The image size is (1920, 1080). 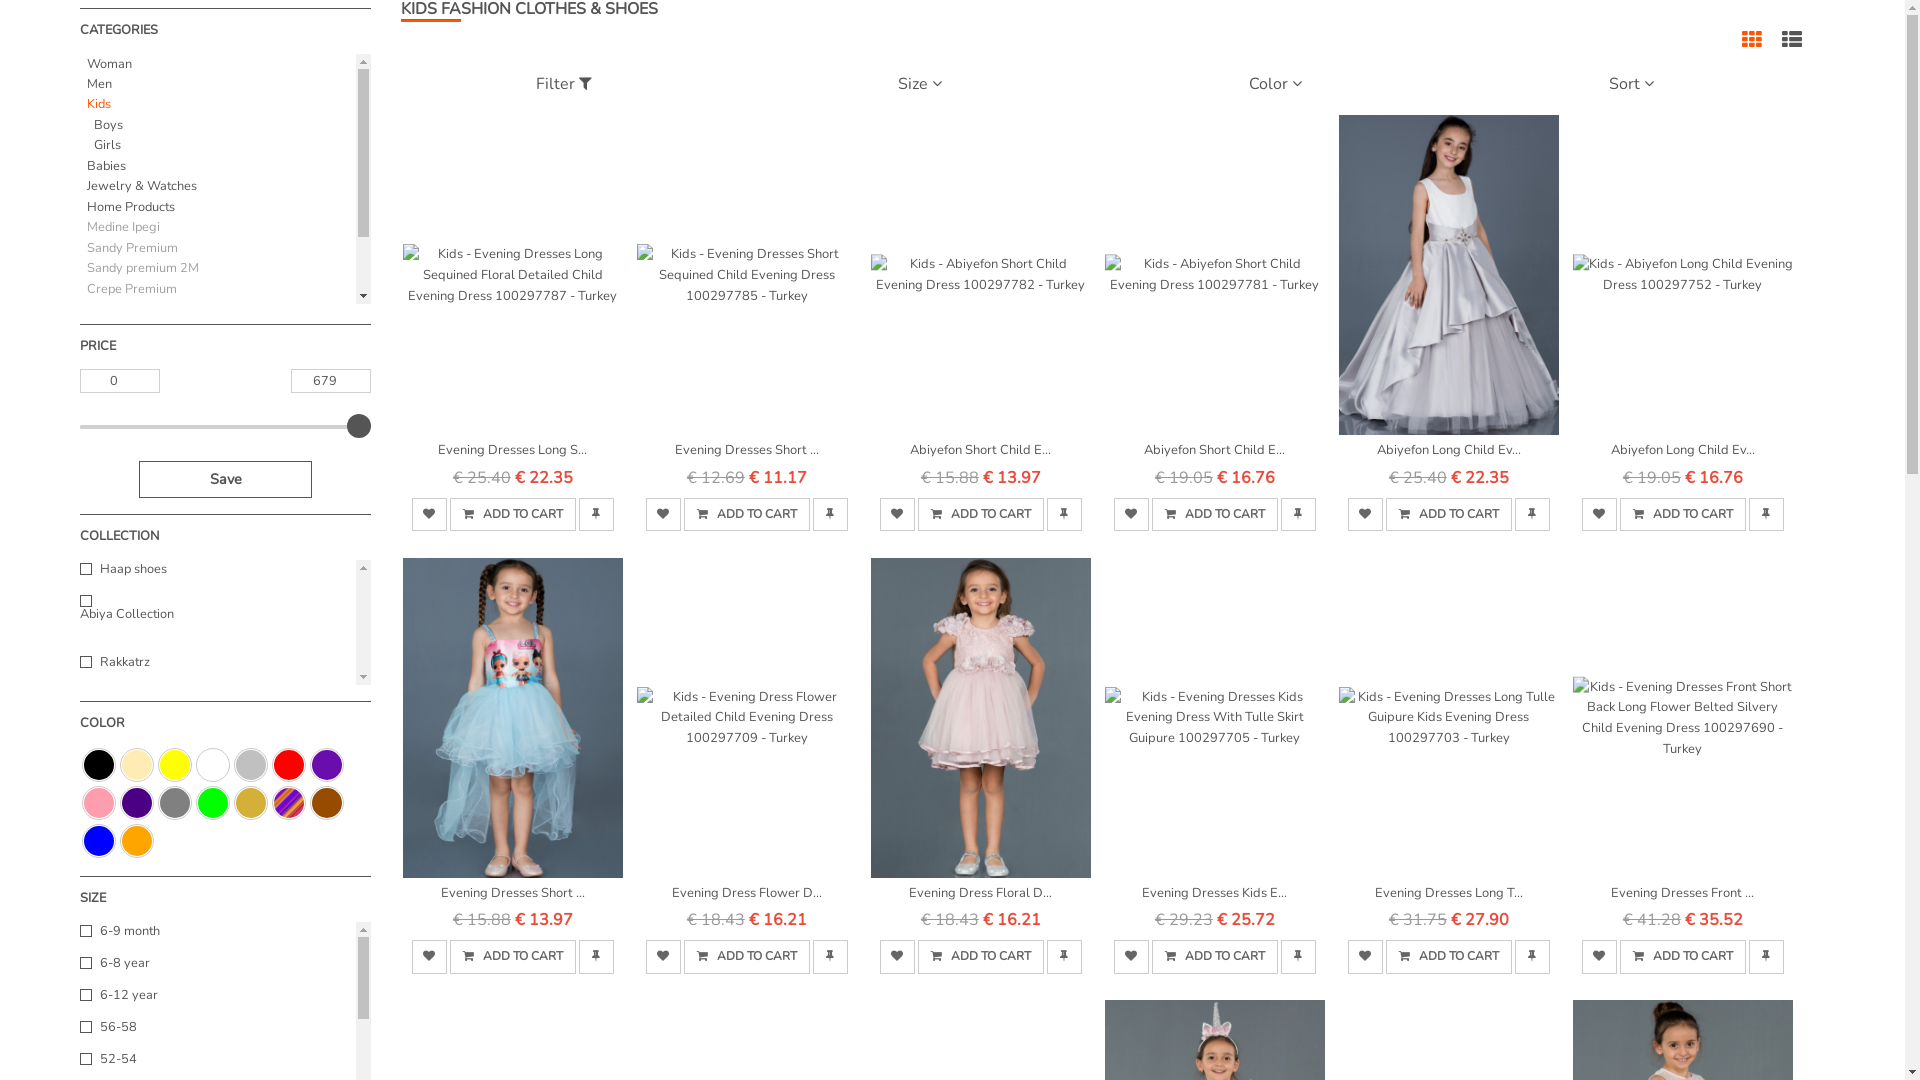 I want to click on Pin, so click(x=1064, y=956).